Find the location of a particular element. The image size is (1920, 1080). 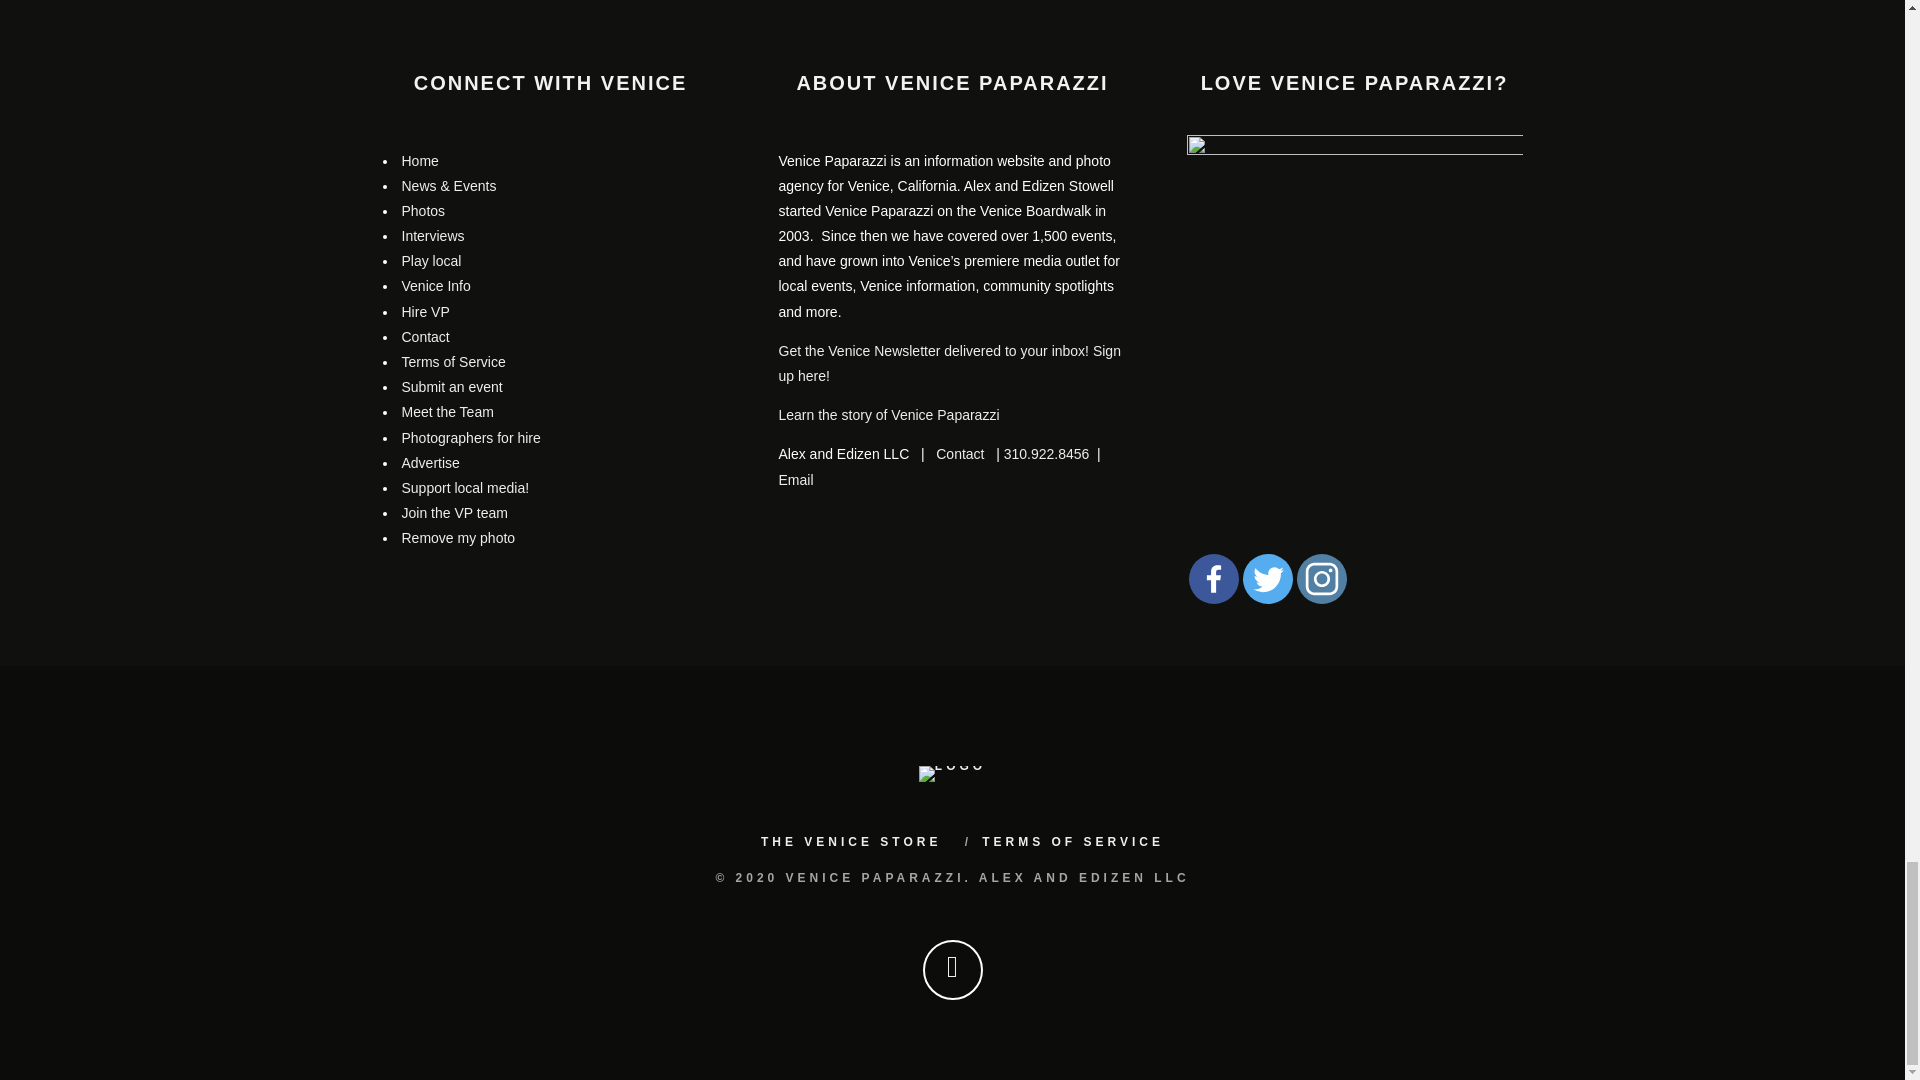

Facebook is located at coordinates (1213, 578).